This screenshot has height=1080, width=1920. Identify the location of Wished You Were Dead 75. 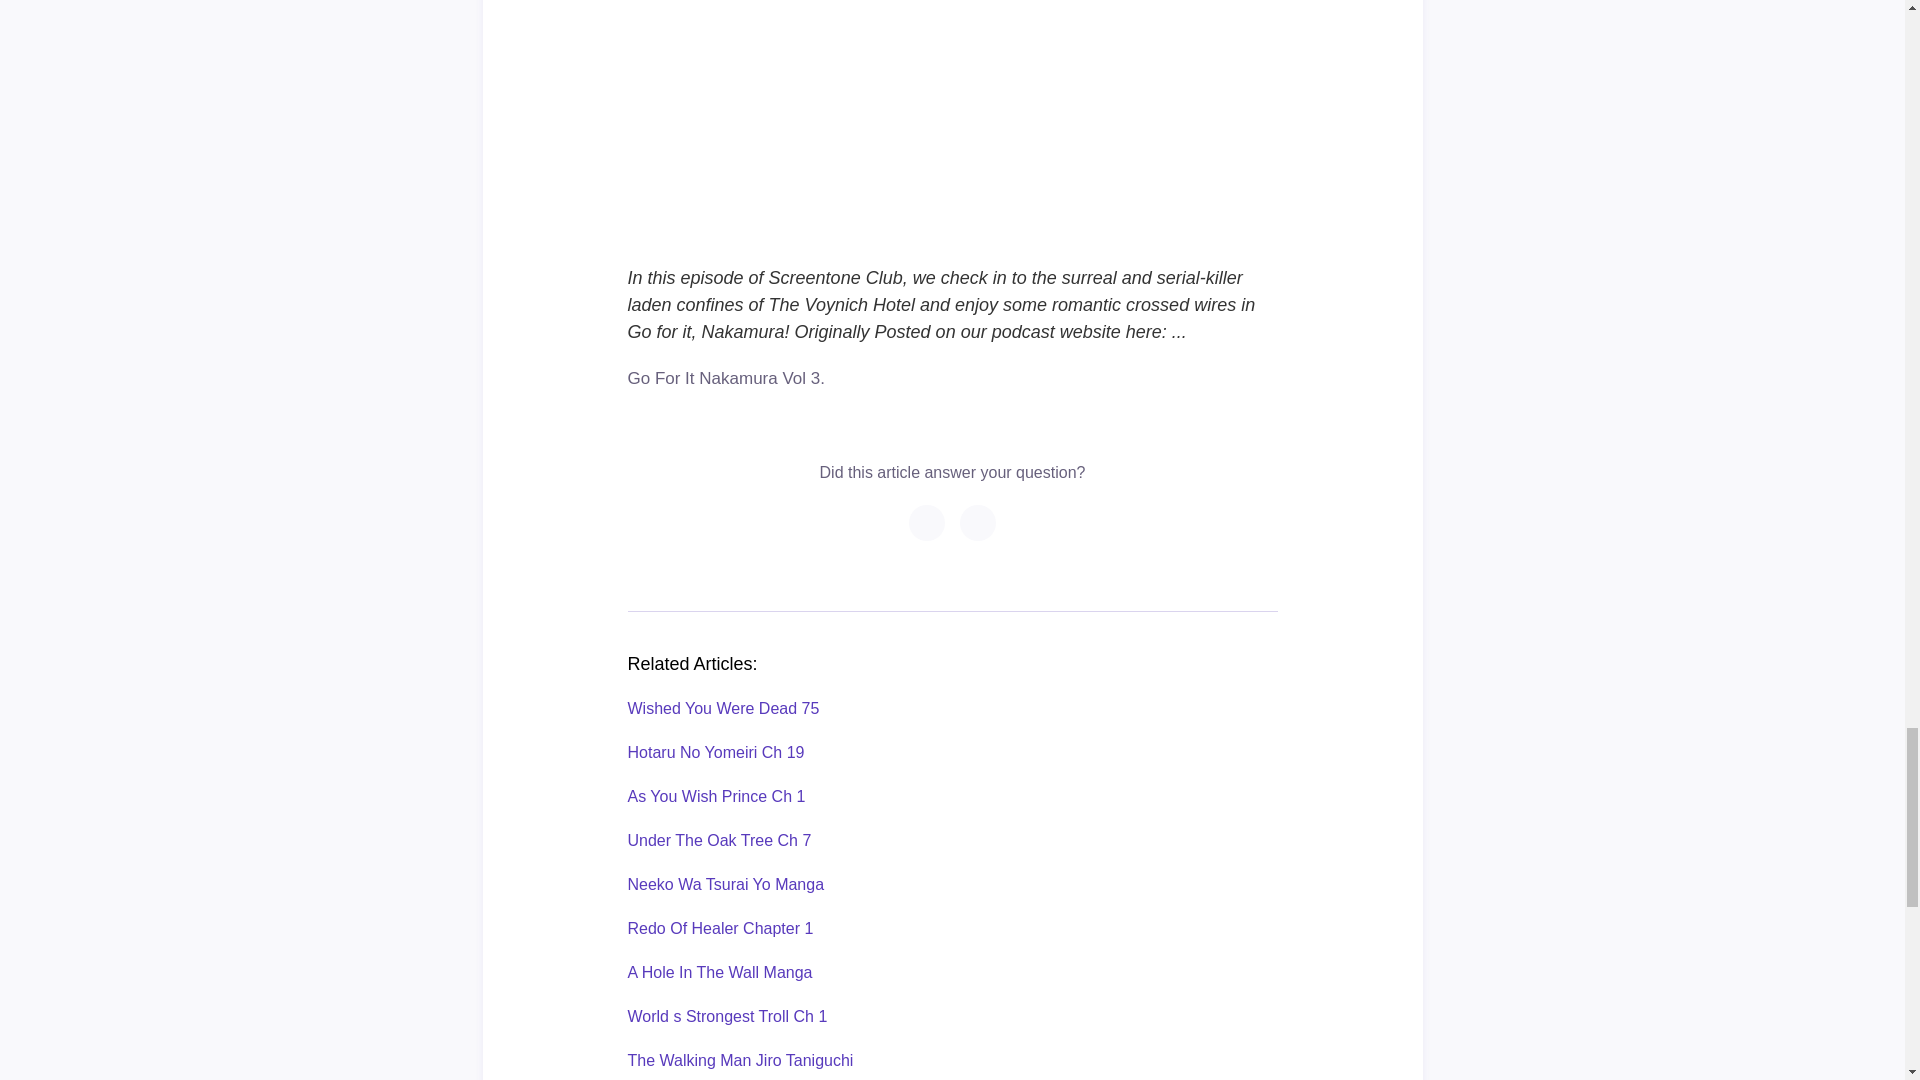
(723, 708).